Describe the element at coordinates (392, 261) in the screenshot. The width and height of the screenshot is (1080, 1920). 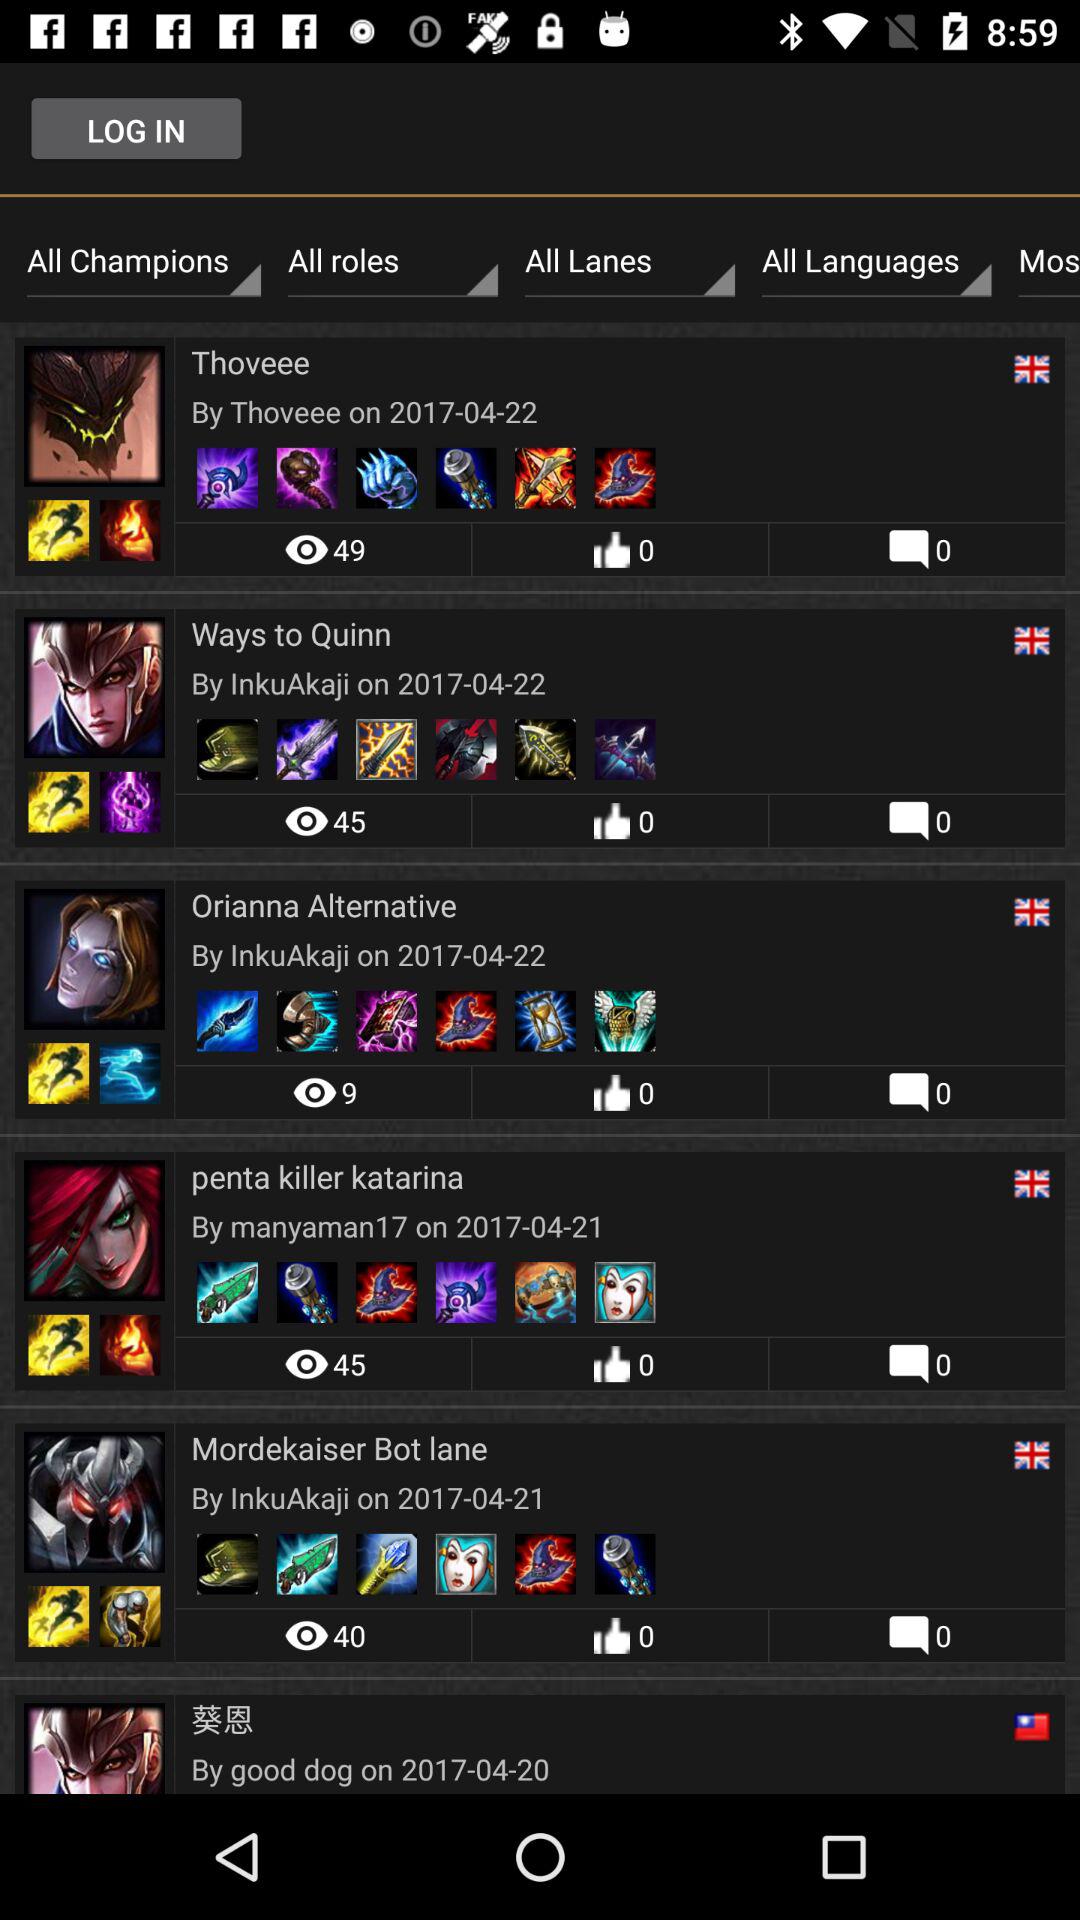
I see `launch item to the right of all champions icon` at that location.